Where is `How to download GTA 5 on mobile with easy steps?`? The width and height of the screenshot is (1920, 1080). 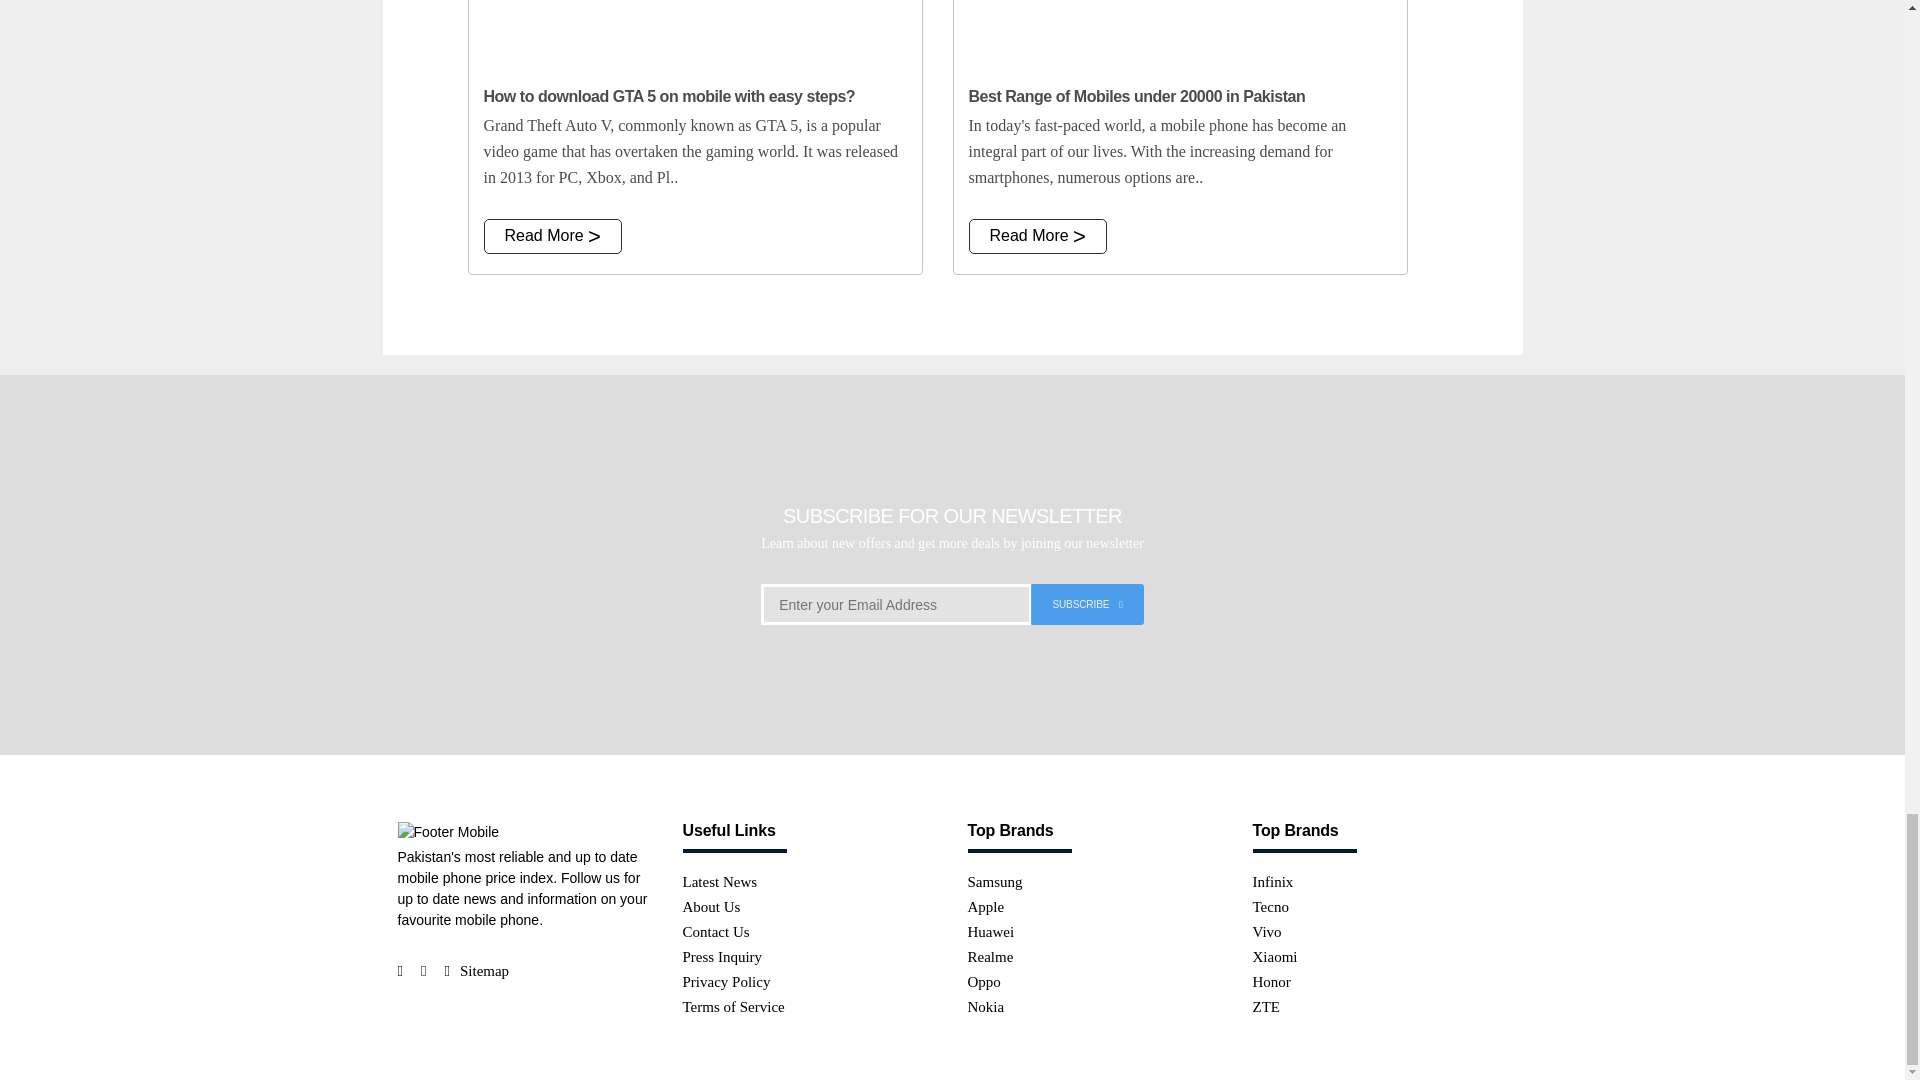
How to download GTA 5 on mobile with easy steps? is located at coordinates (694, 36).